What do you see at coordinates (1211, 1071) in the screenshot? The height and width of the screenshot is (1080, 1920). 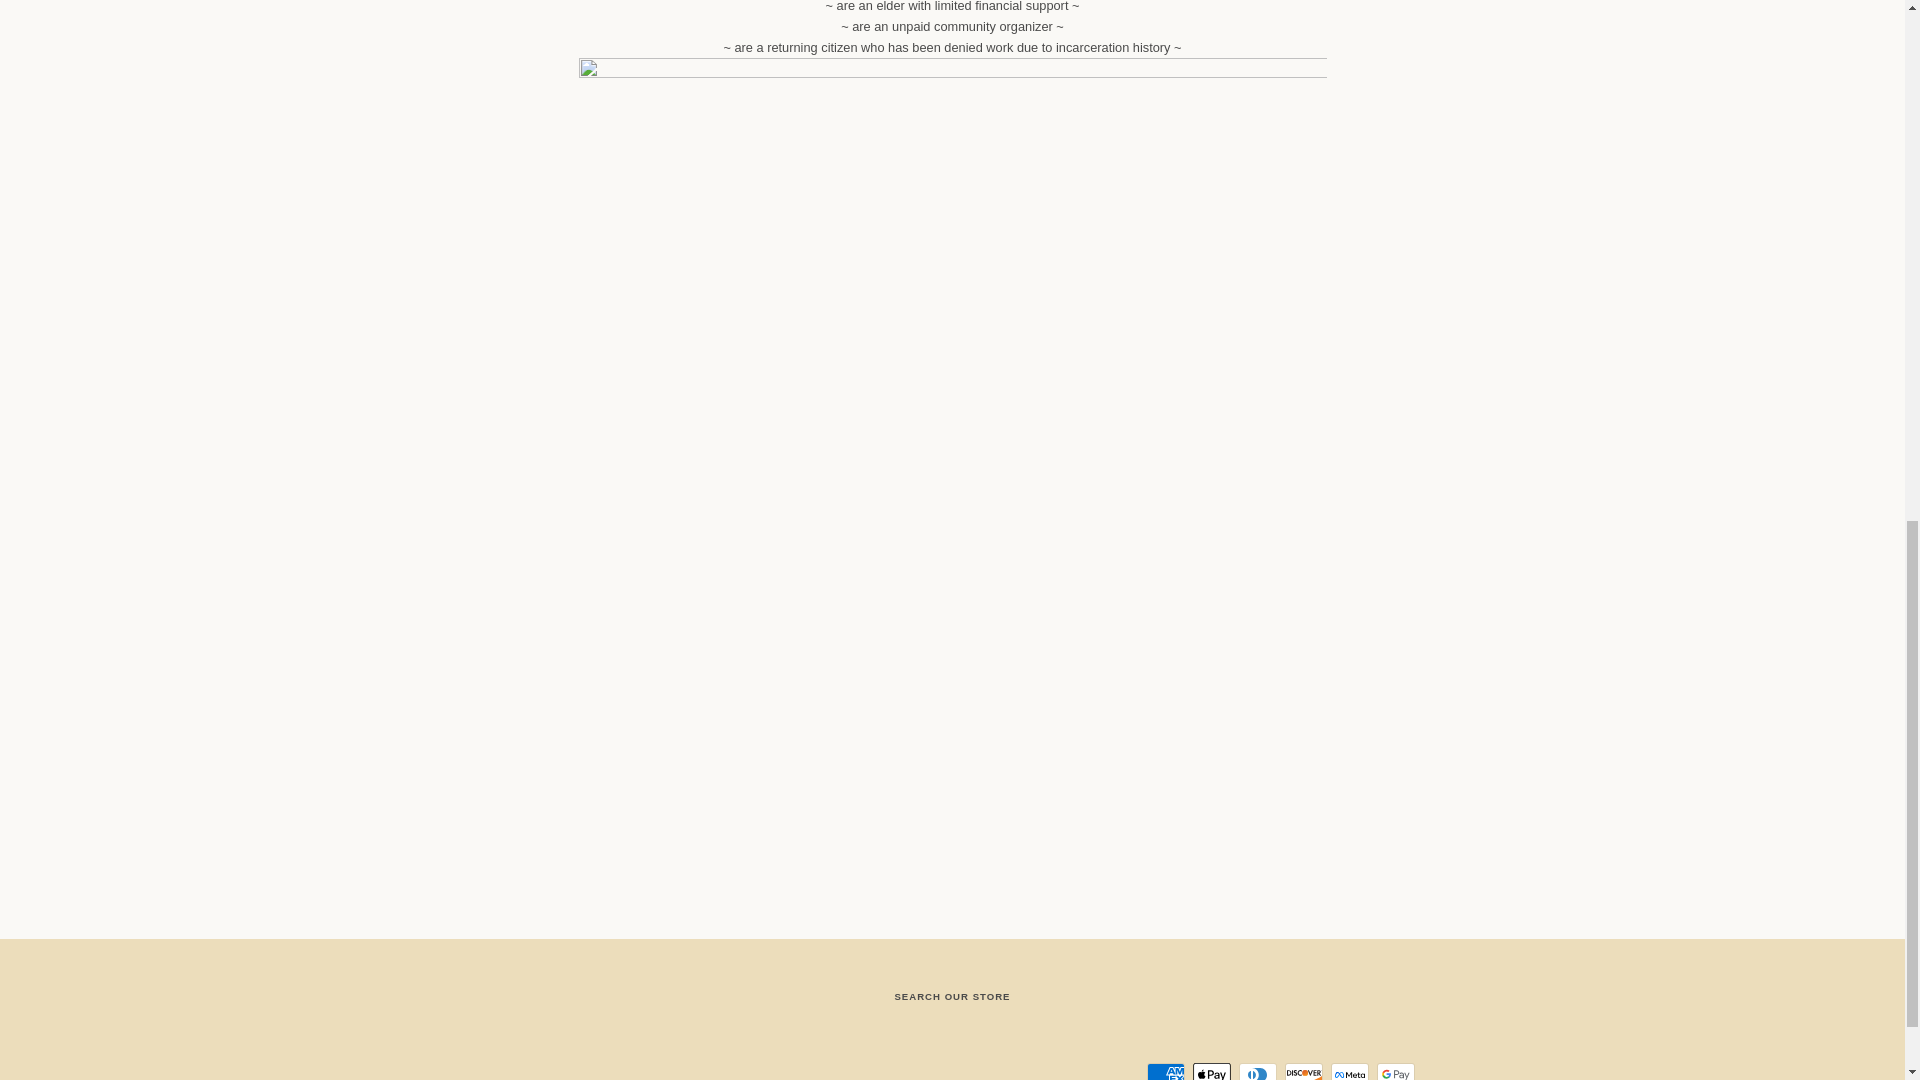 I see `Apple Pay` at bounding box center [1211, 1071].